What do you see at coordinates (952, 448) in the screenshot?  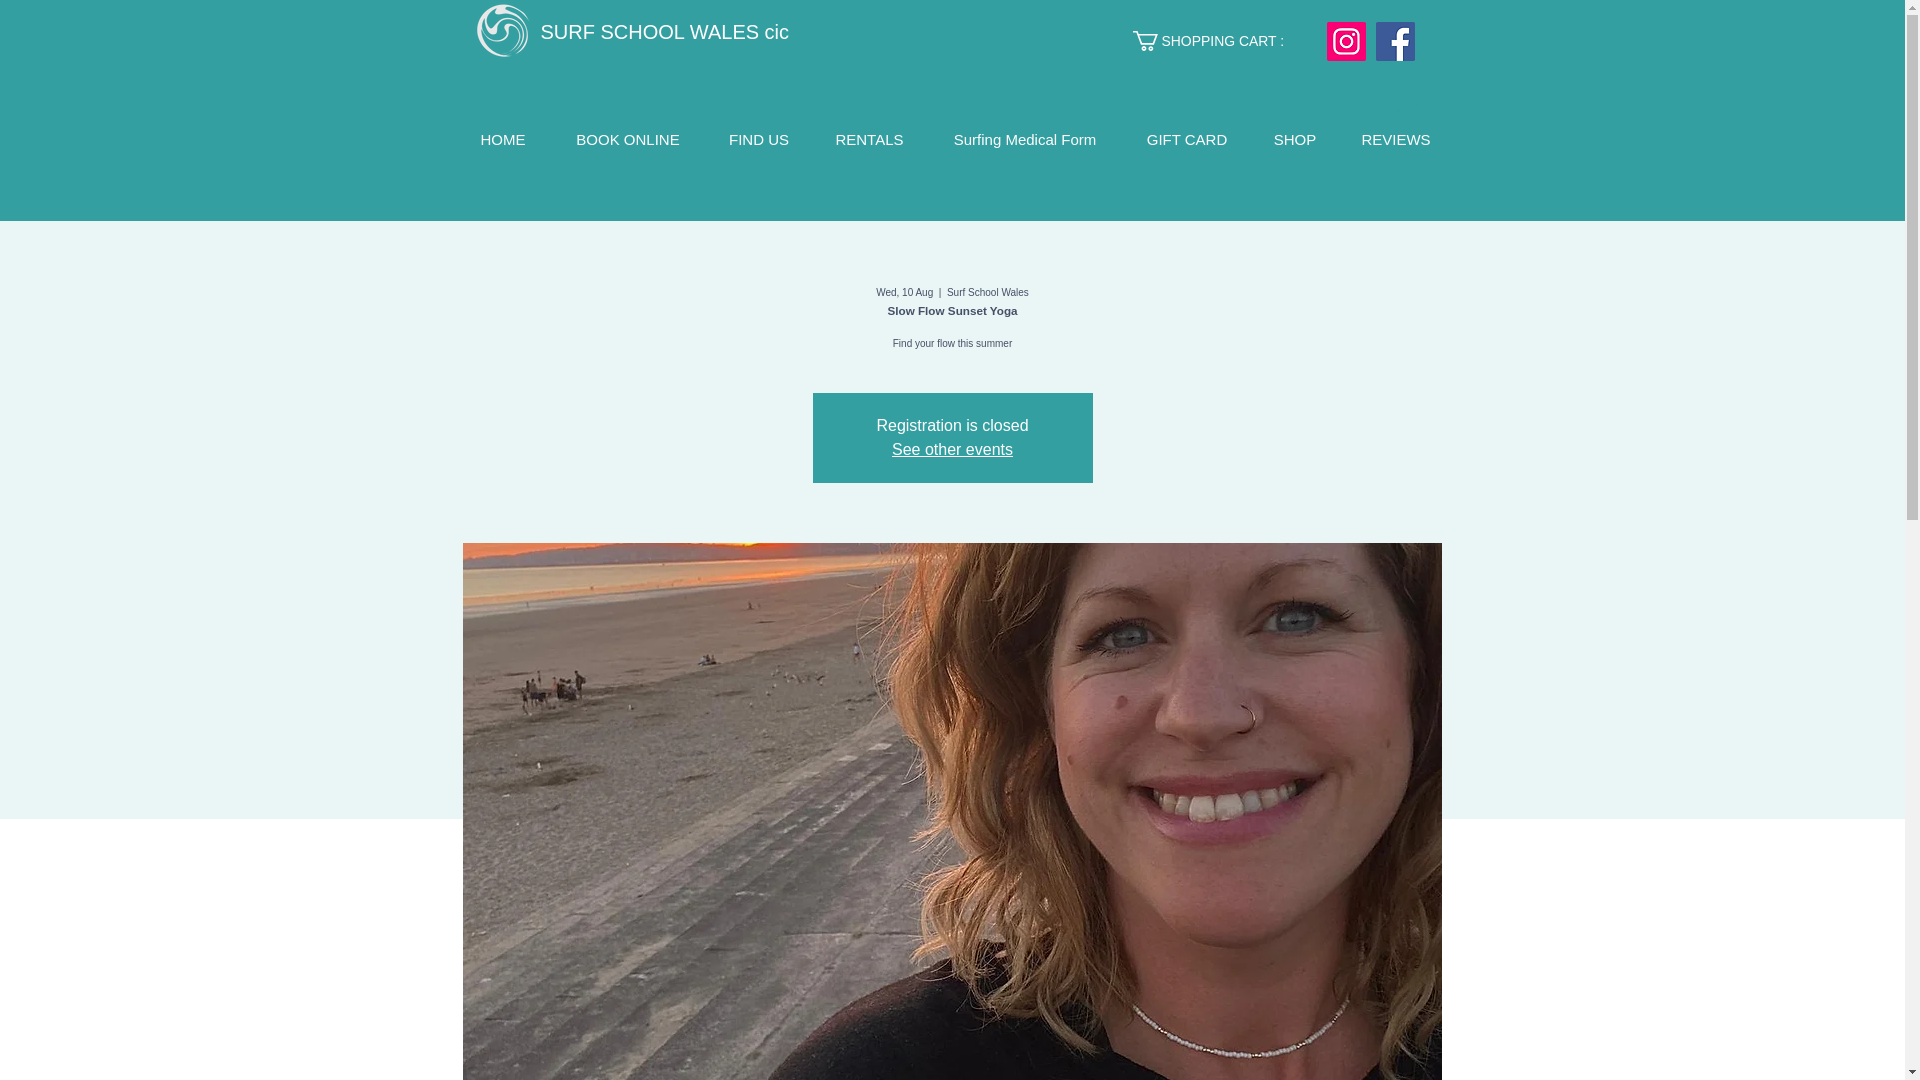 I see `See other events` at bounding box center [952, 448].